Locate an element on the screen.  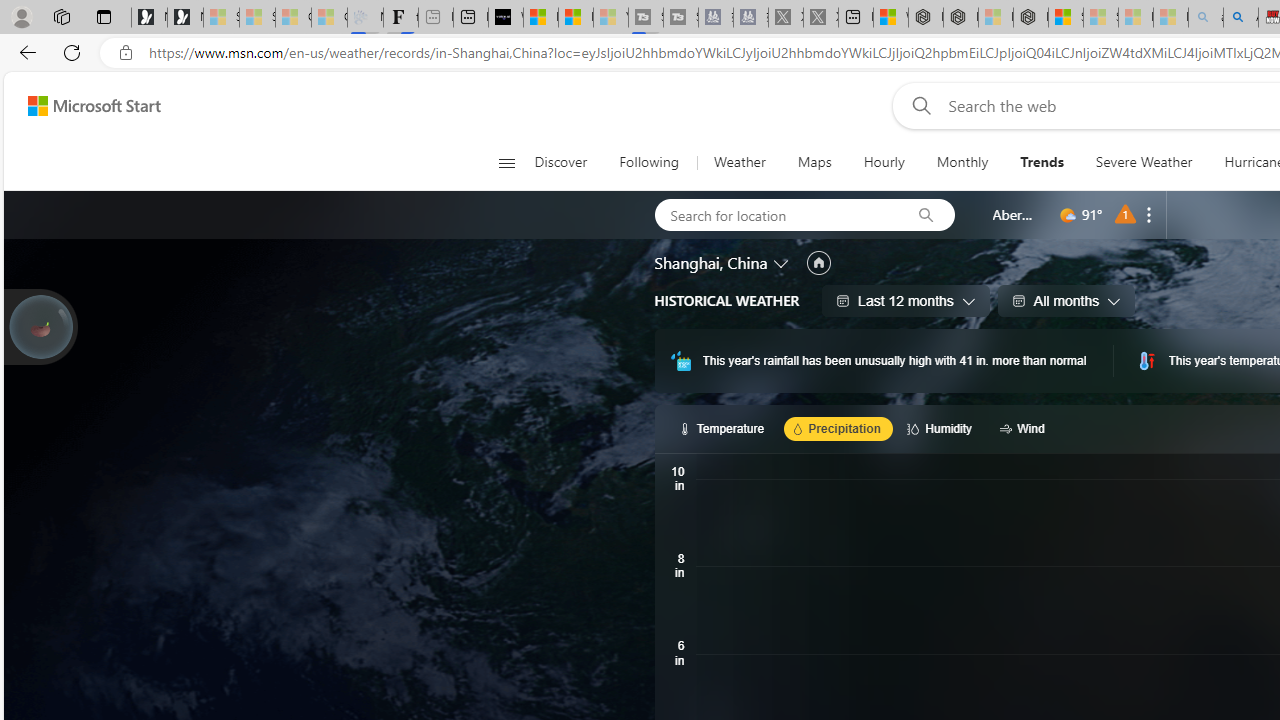
Wind is located at coordinates (1025, 428).